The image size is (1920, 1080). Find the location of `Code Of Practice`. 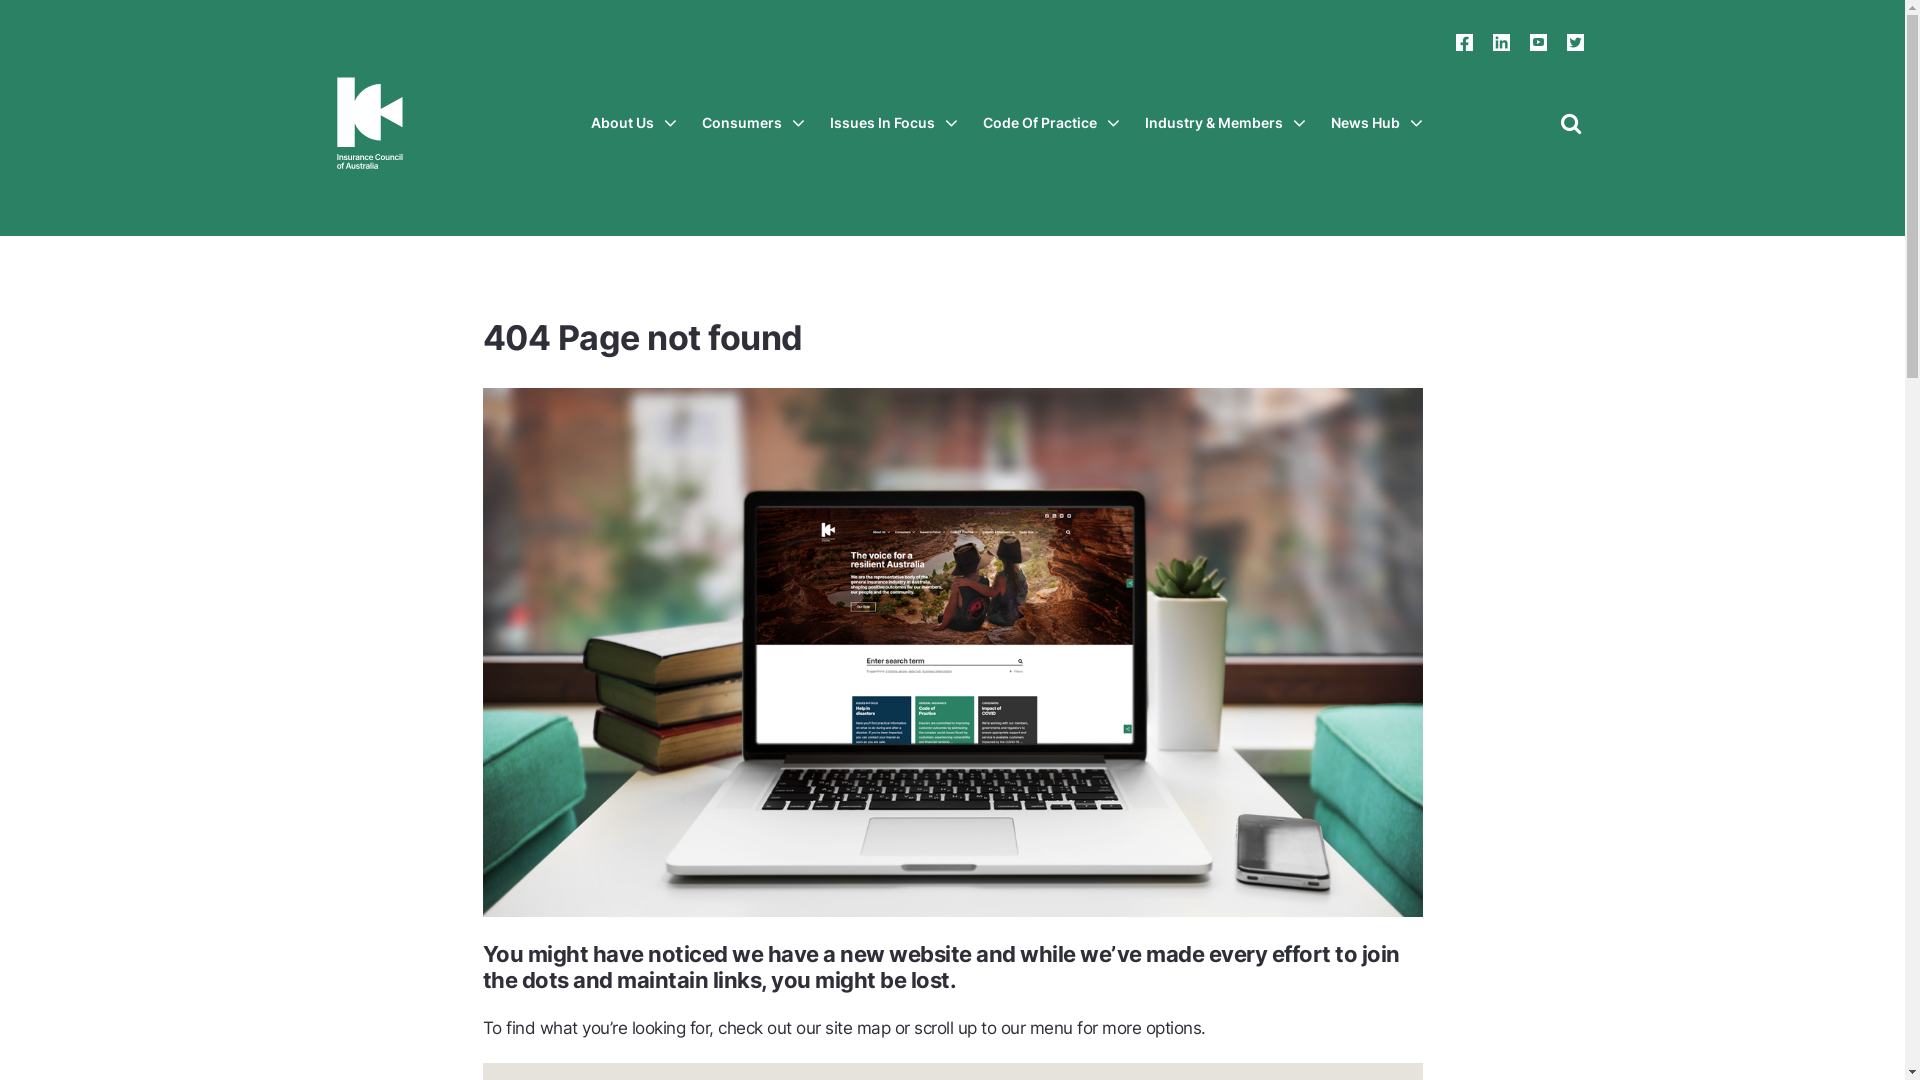

Code Of Practice is located at coordinates (1050, 123).